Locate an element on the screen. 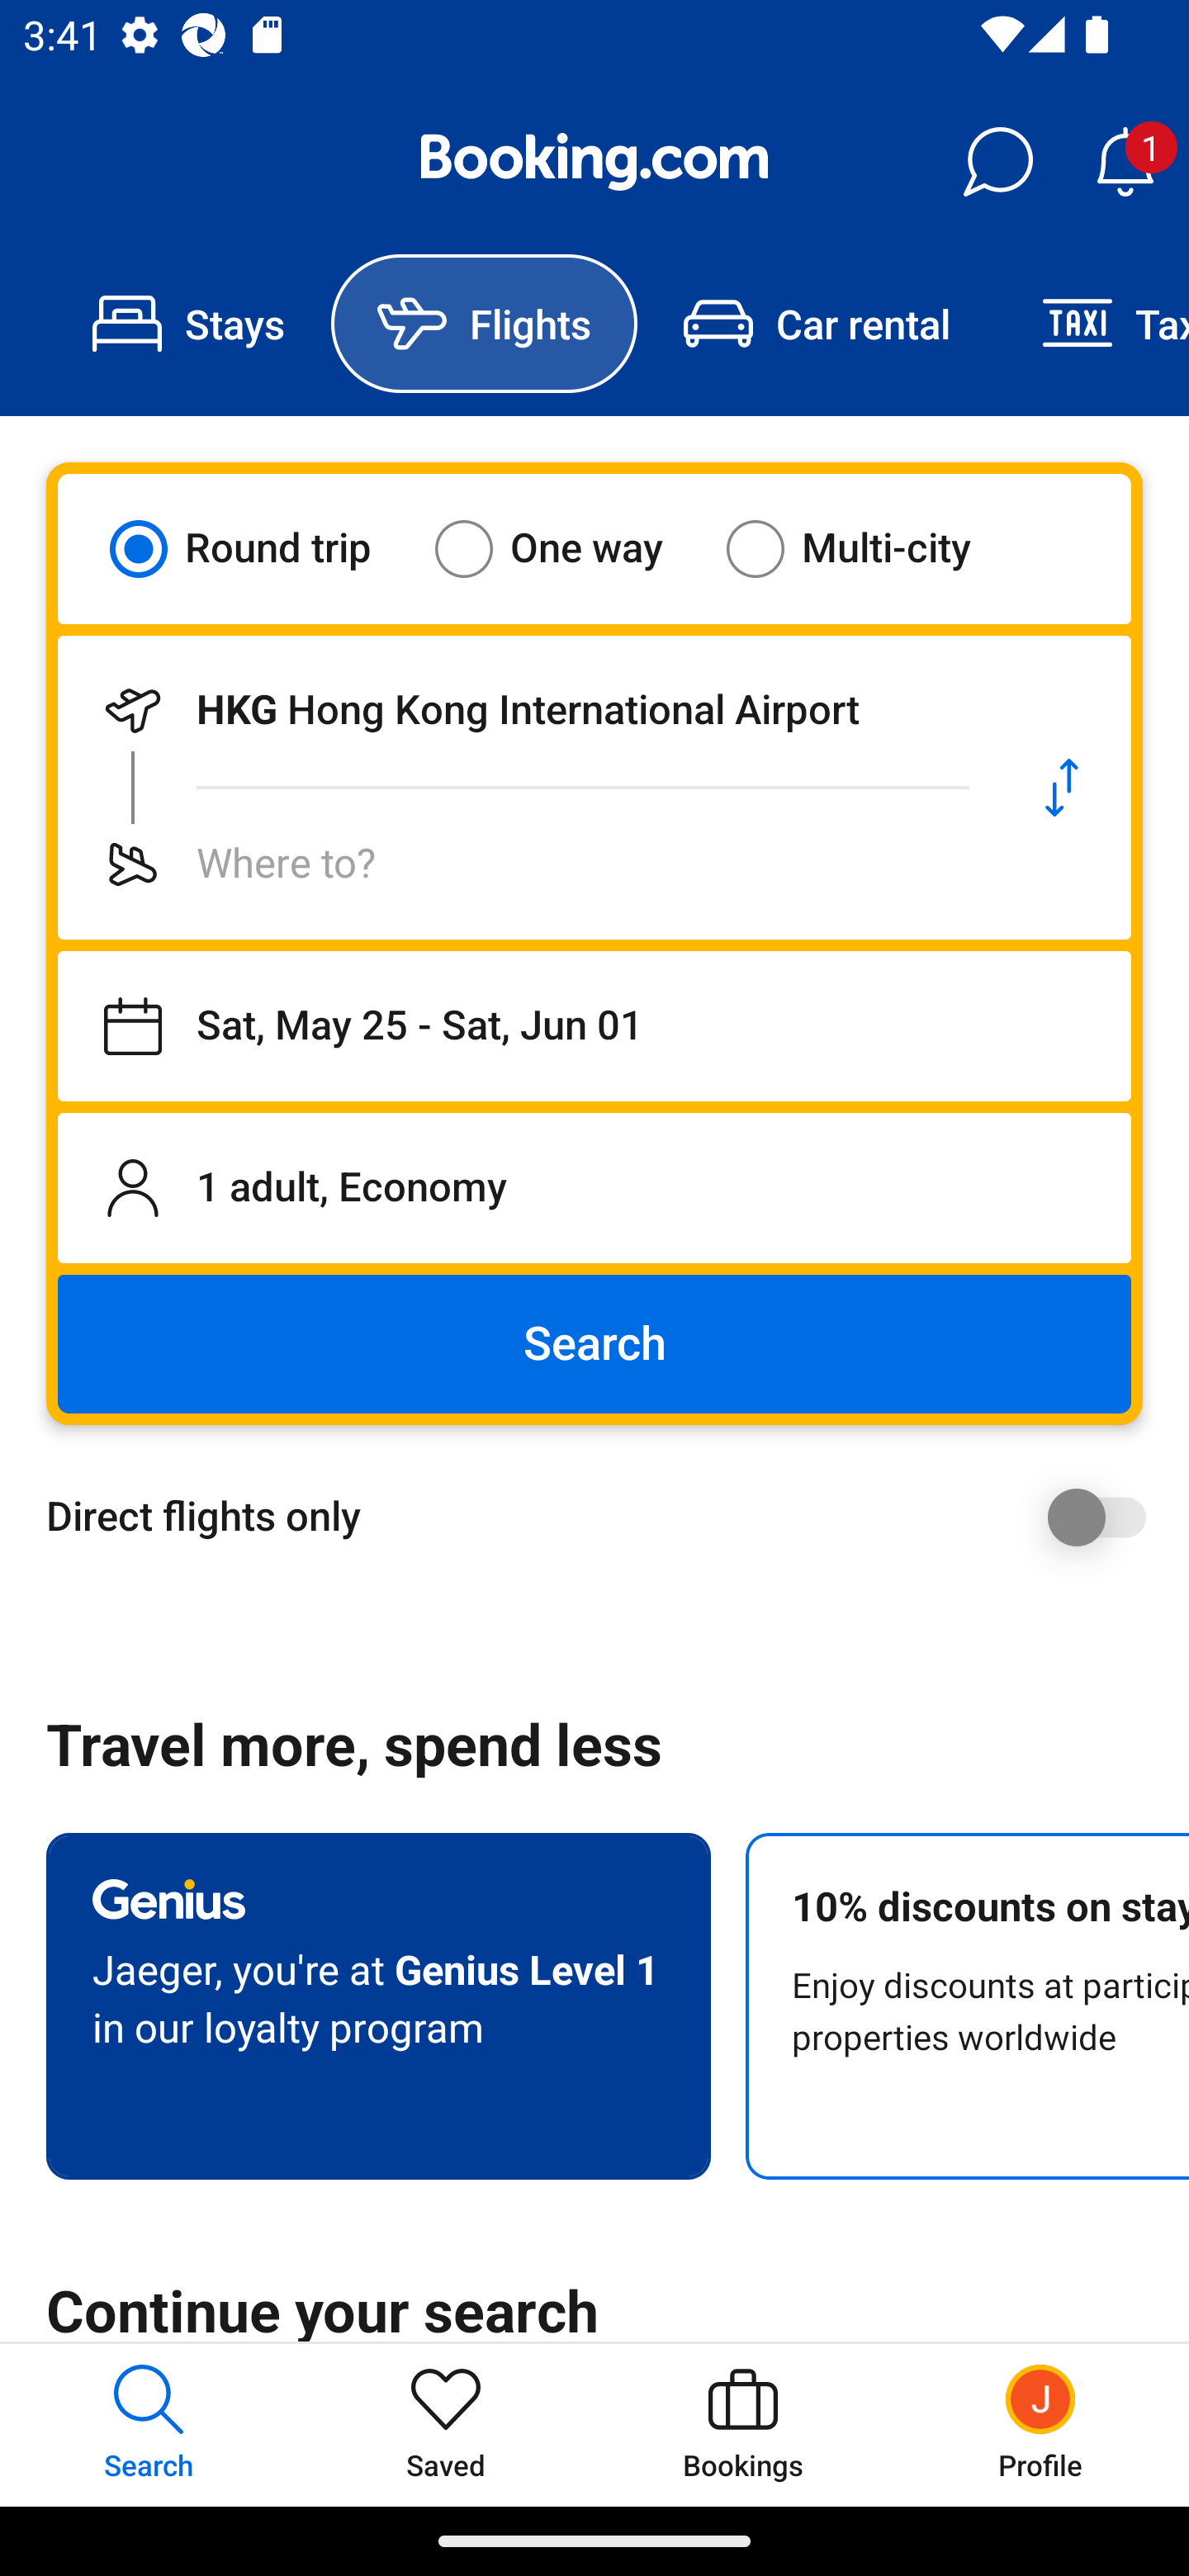 Image resolution: width=1189 pixels, height=2576 pixels. Multi-city is located at coordinates (869, 548).